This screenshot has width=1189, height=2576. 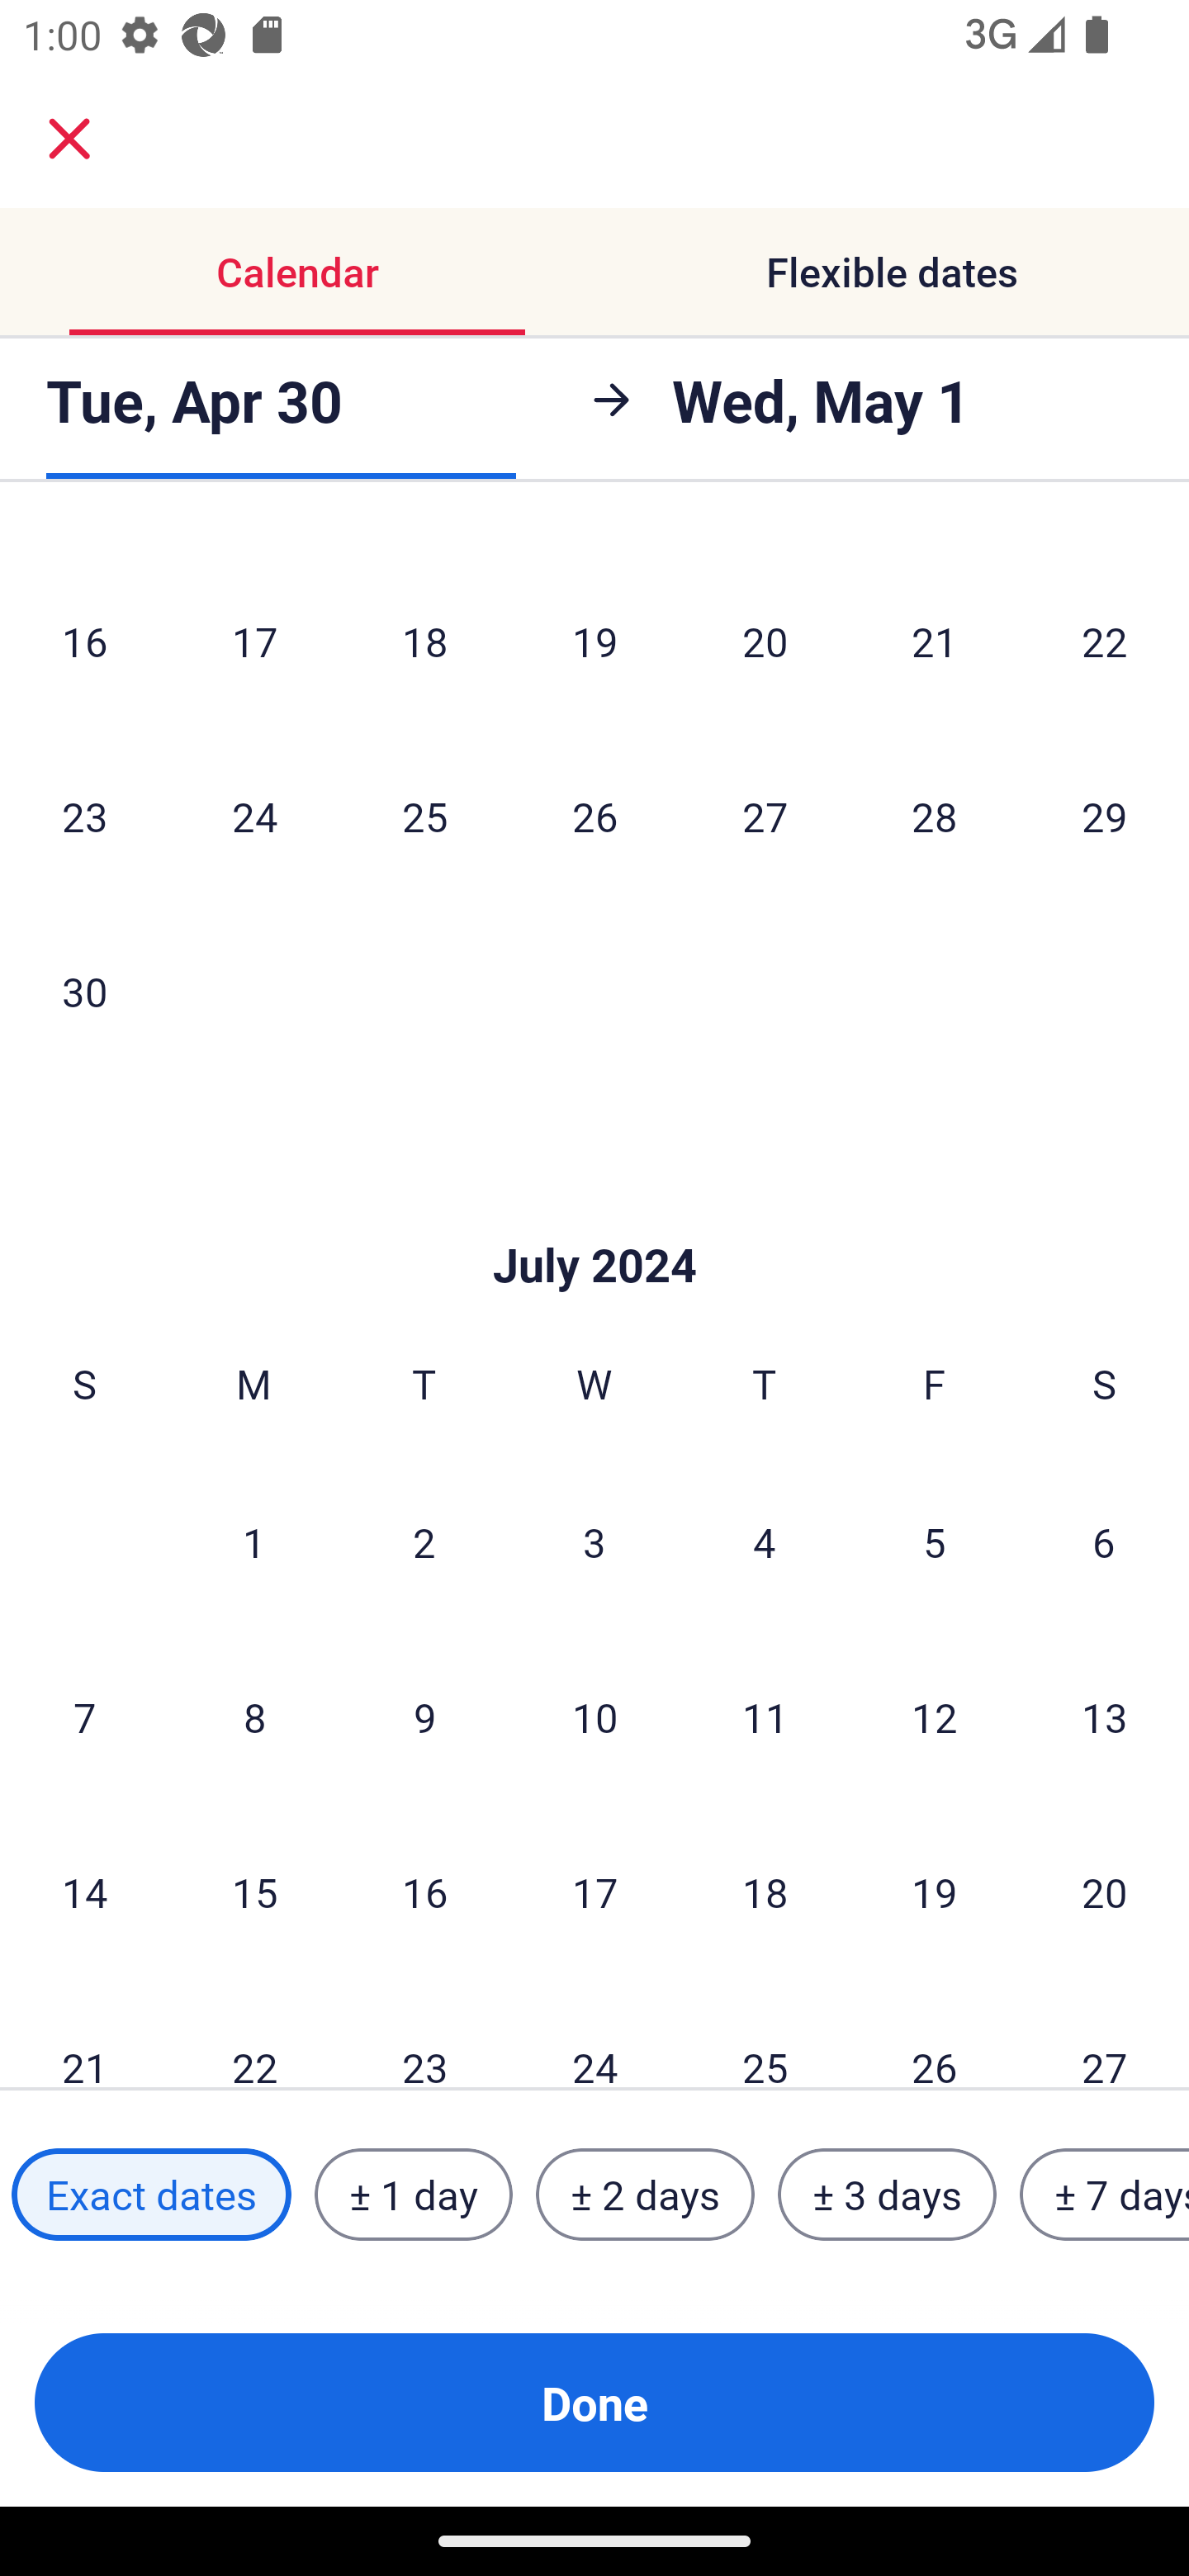 What do you see at coordinates (594, 1717) in the screenshot?
I see `10 Wednesday, July 10, 2024` at bounding box center [594, 1717].